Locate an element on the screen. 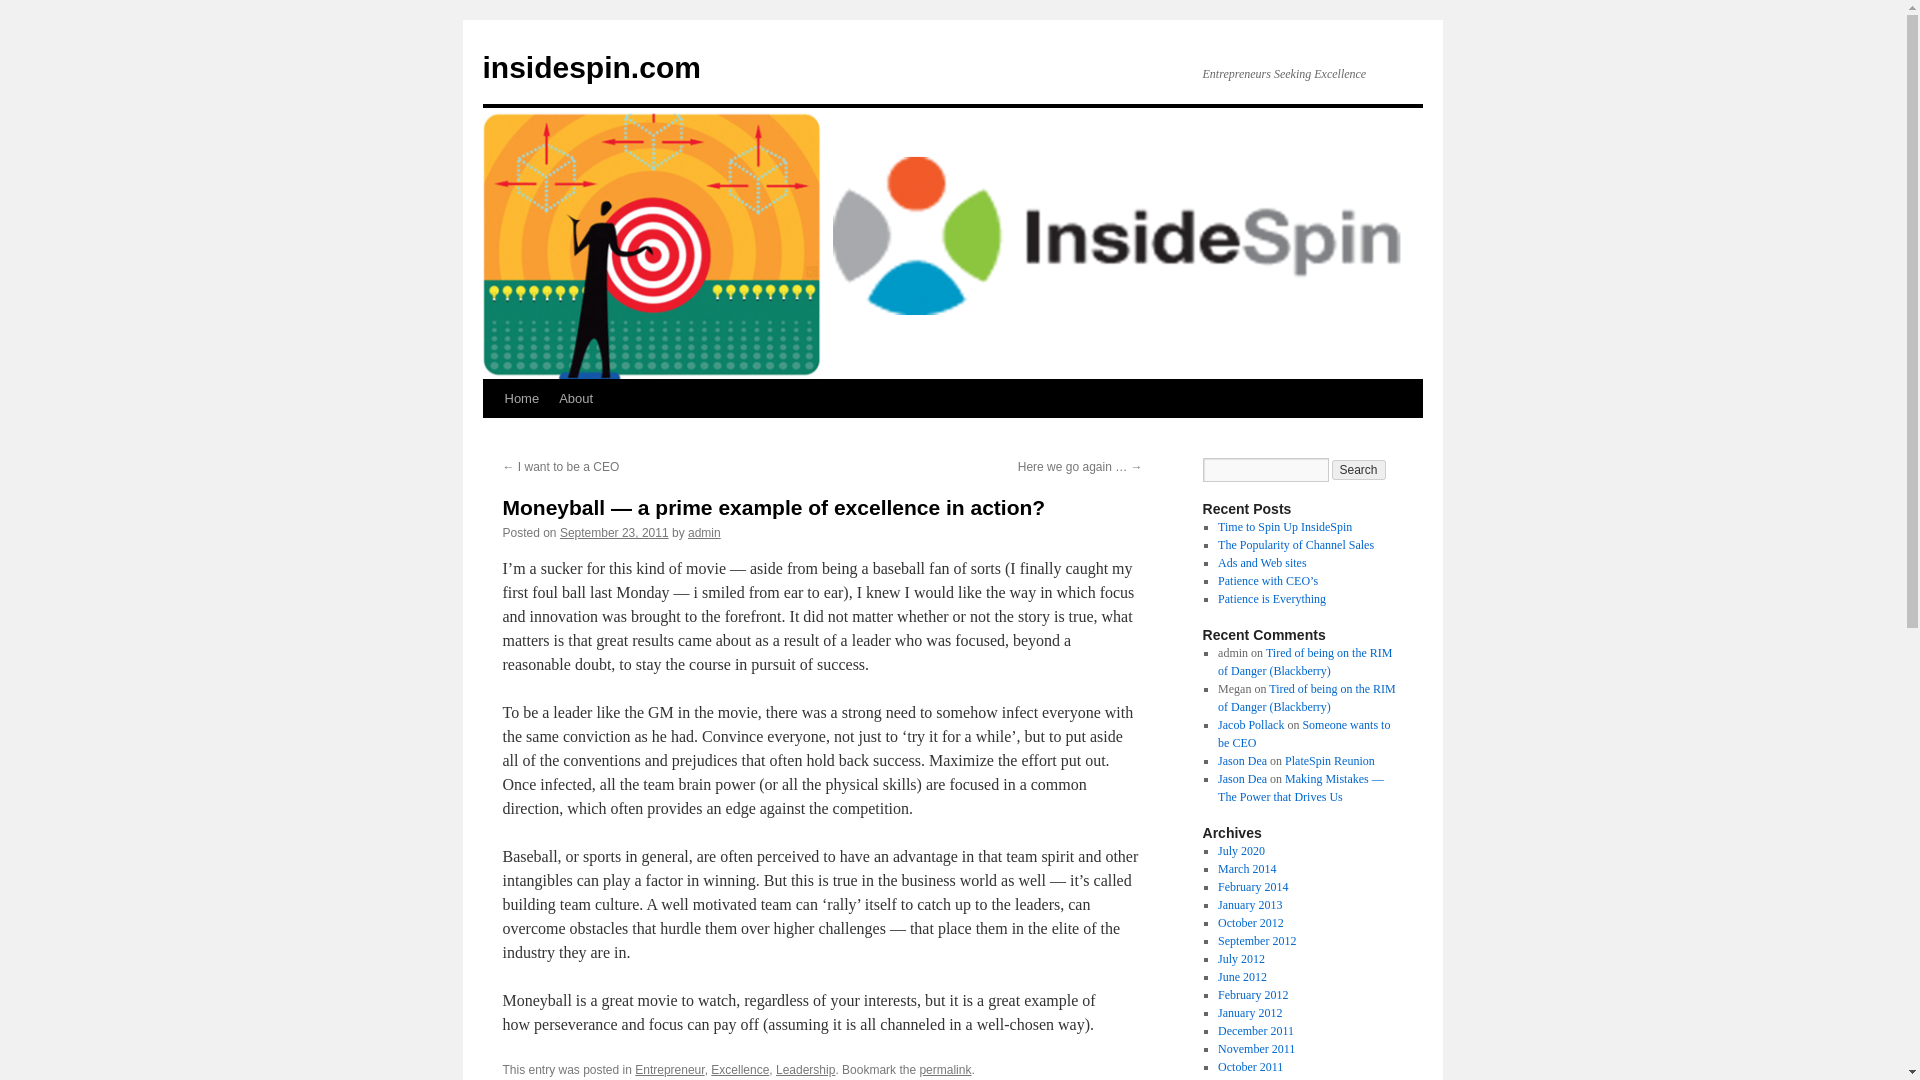  Entrepreneur is located at coordinates (670, 1069).